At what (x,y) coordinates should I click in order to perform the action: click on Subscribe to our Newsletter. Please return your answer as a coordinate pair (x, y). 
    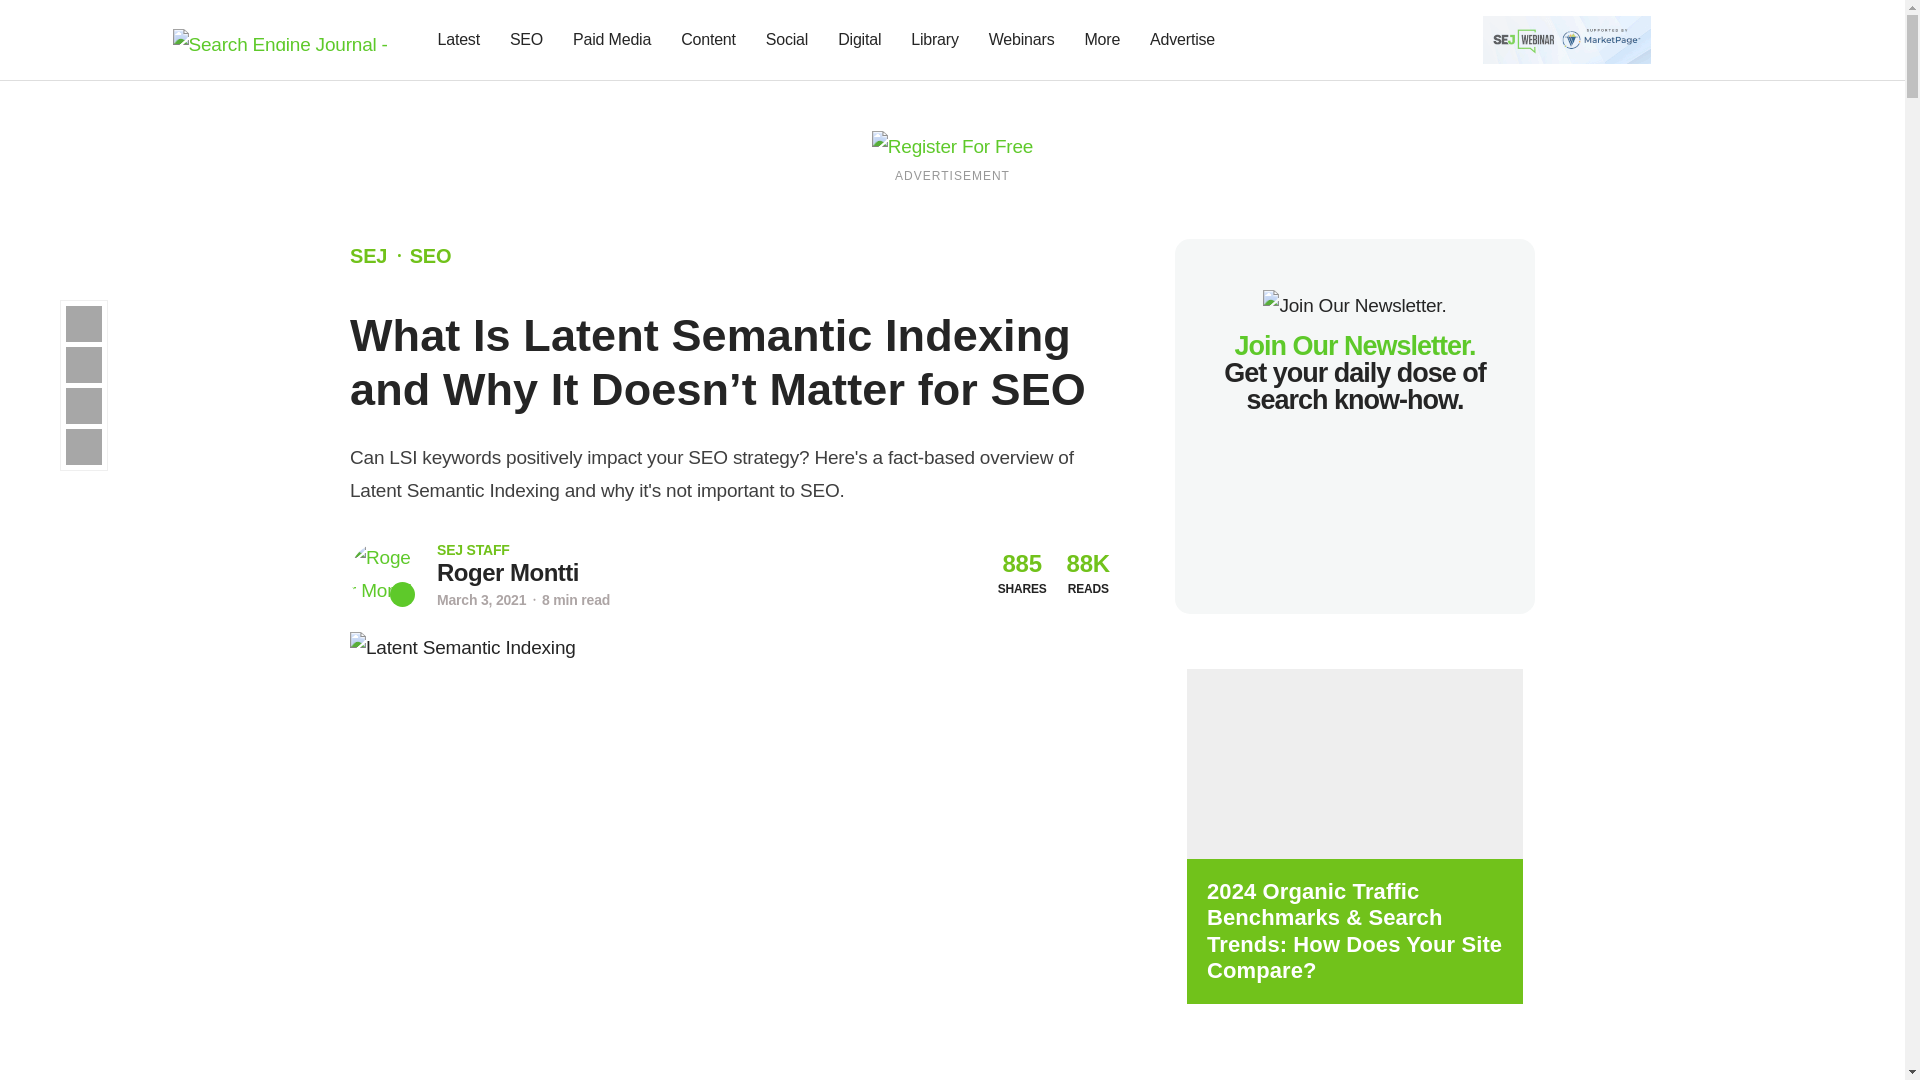
    Looking at the image, I should click on (1684, 40).